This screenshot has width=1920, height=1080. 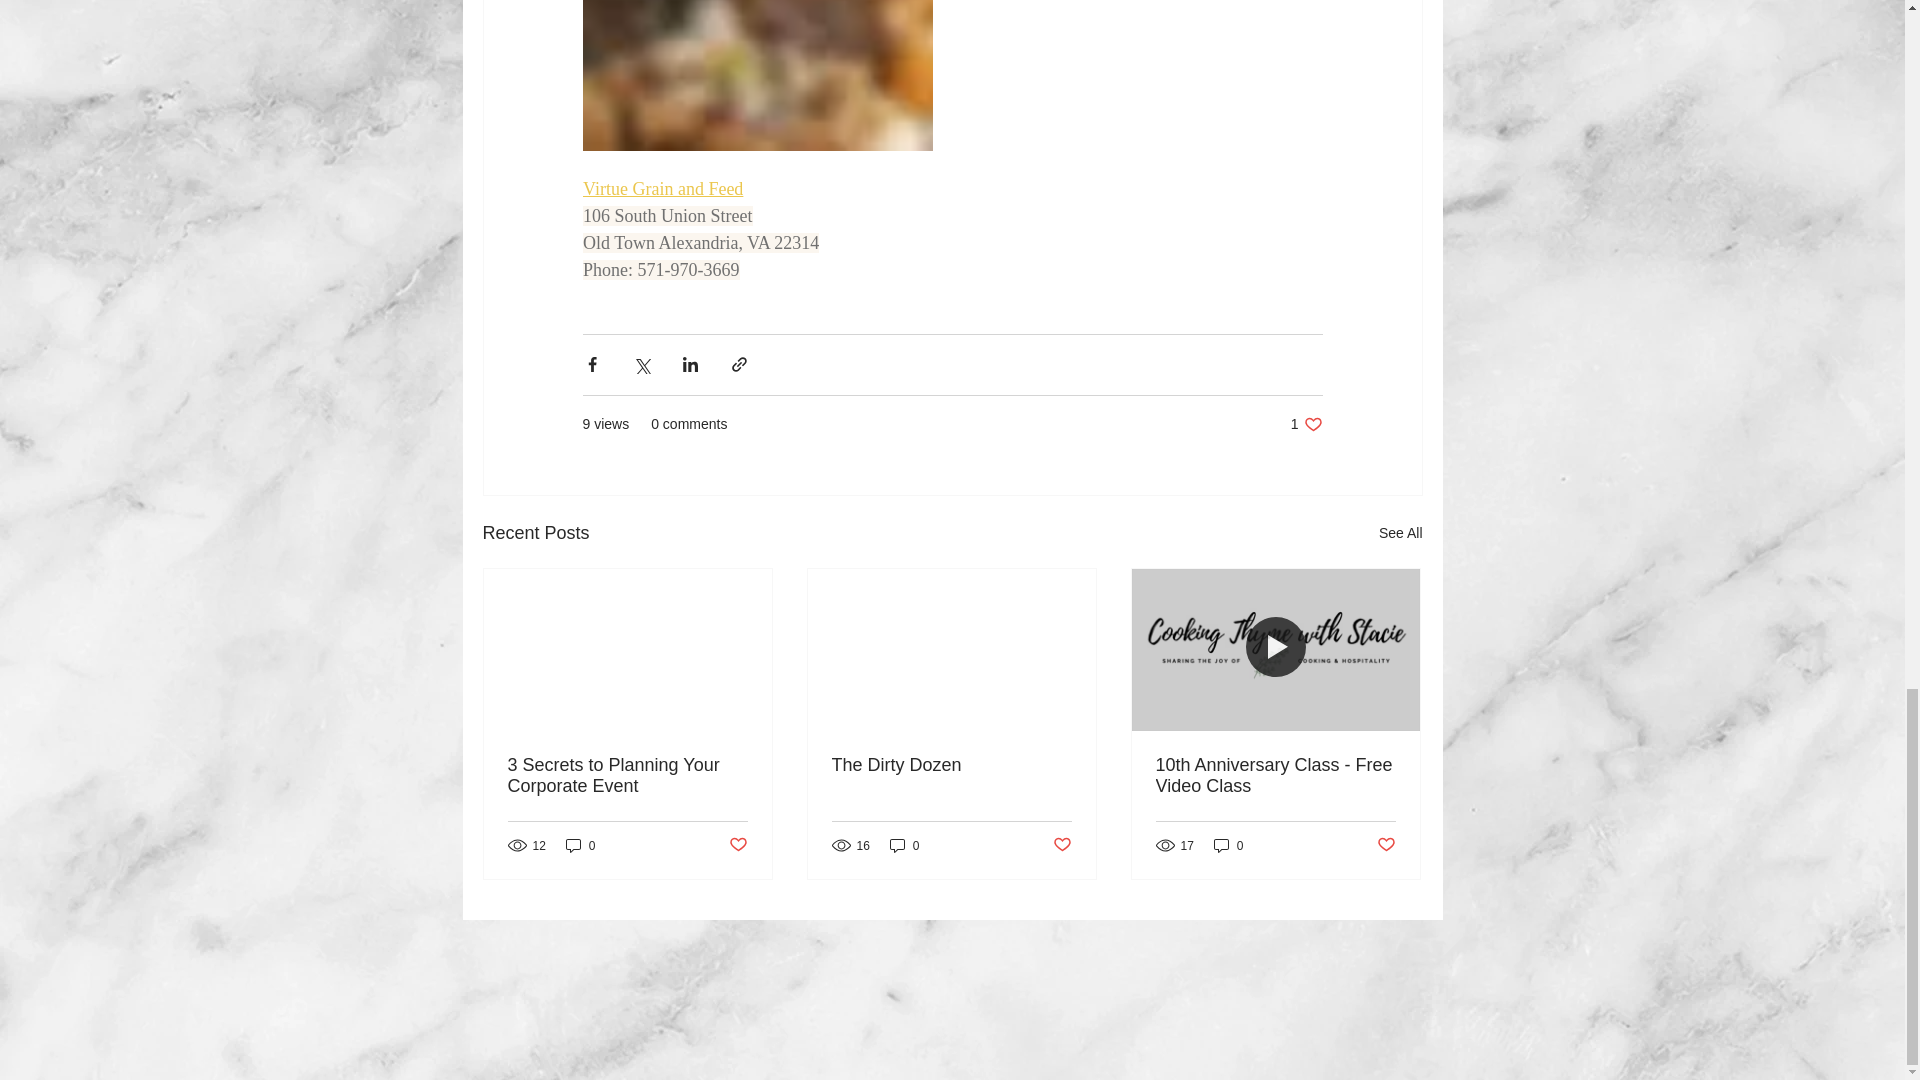 What do you see at coordinates (1306, 424) in the screenshot?
I see `See All` at bounding box center [1306, 424].